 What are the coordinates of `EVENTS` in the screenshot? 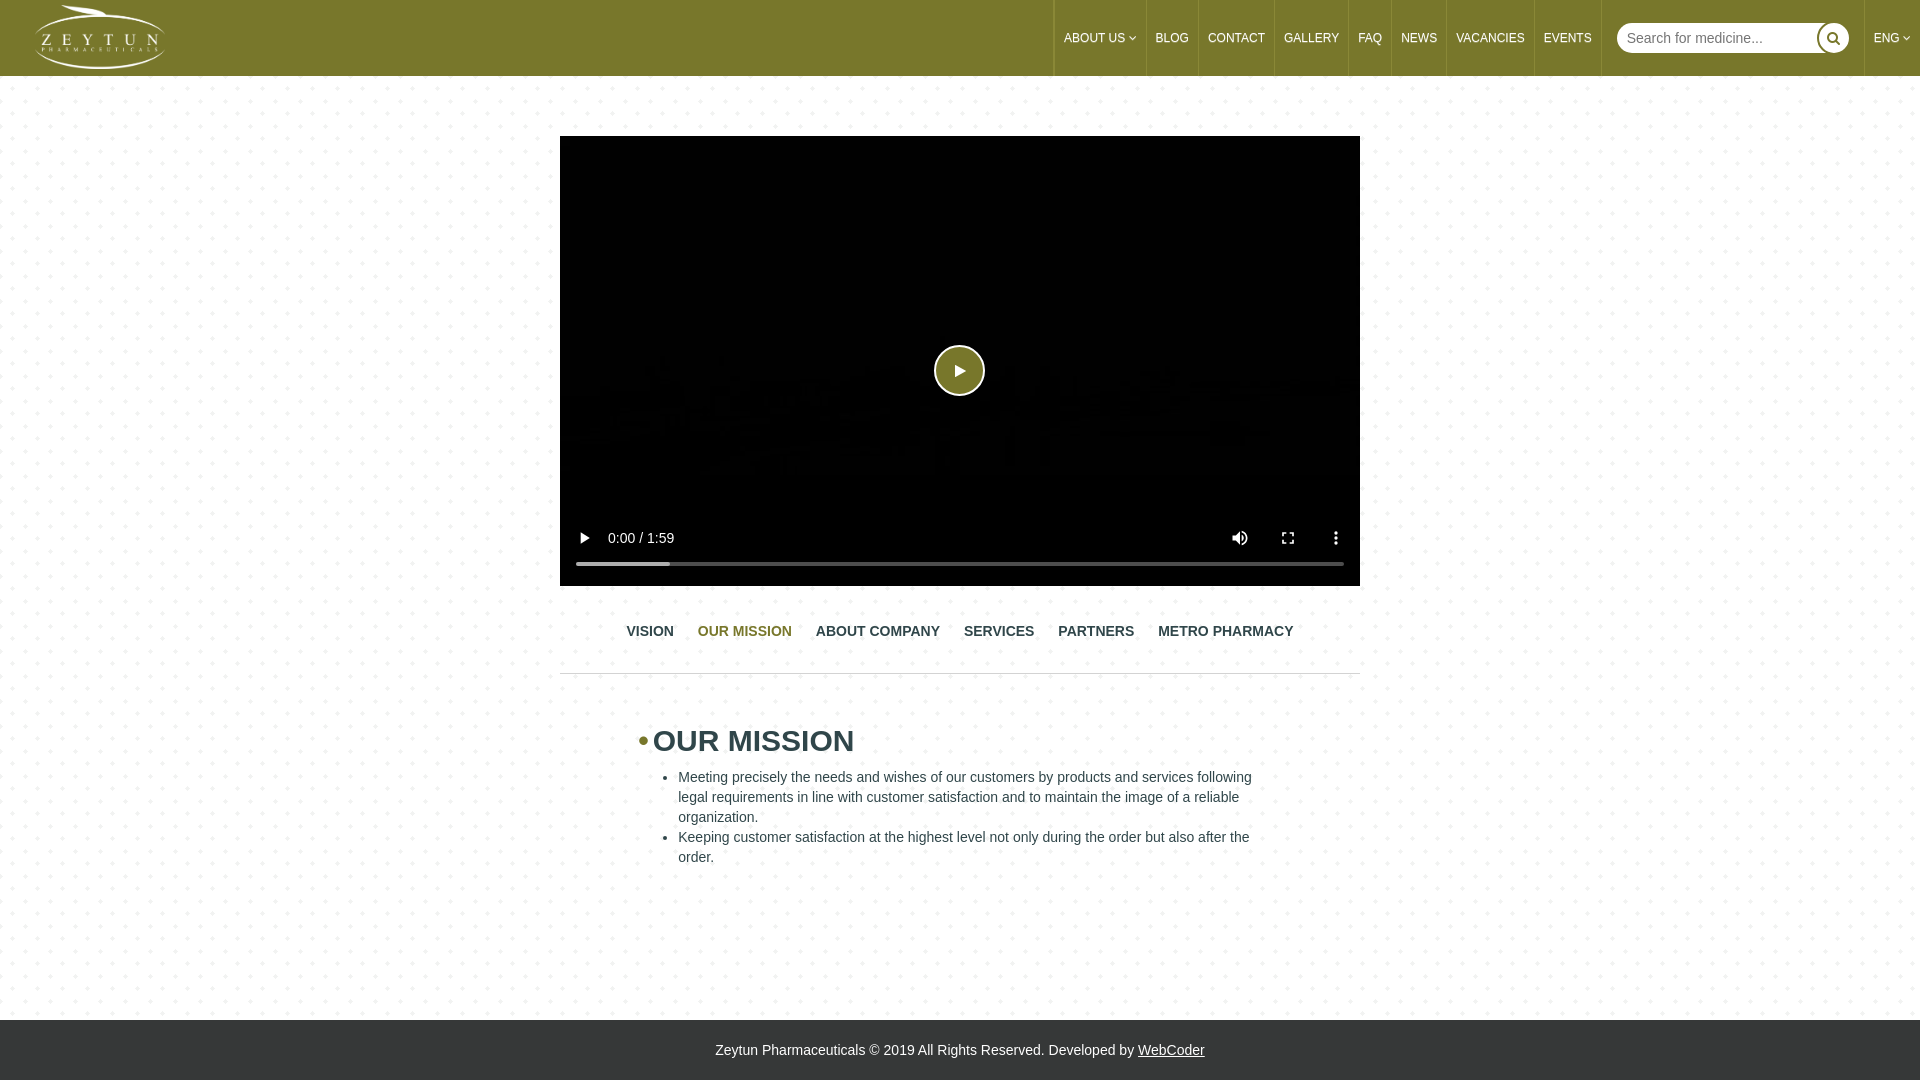 It's located at (1568, 38).